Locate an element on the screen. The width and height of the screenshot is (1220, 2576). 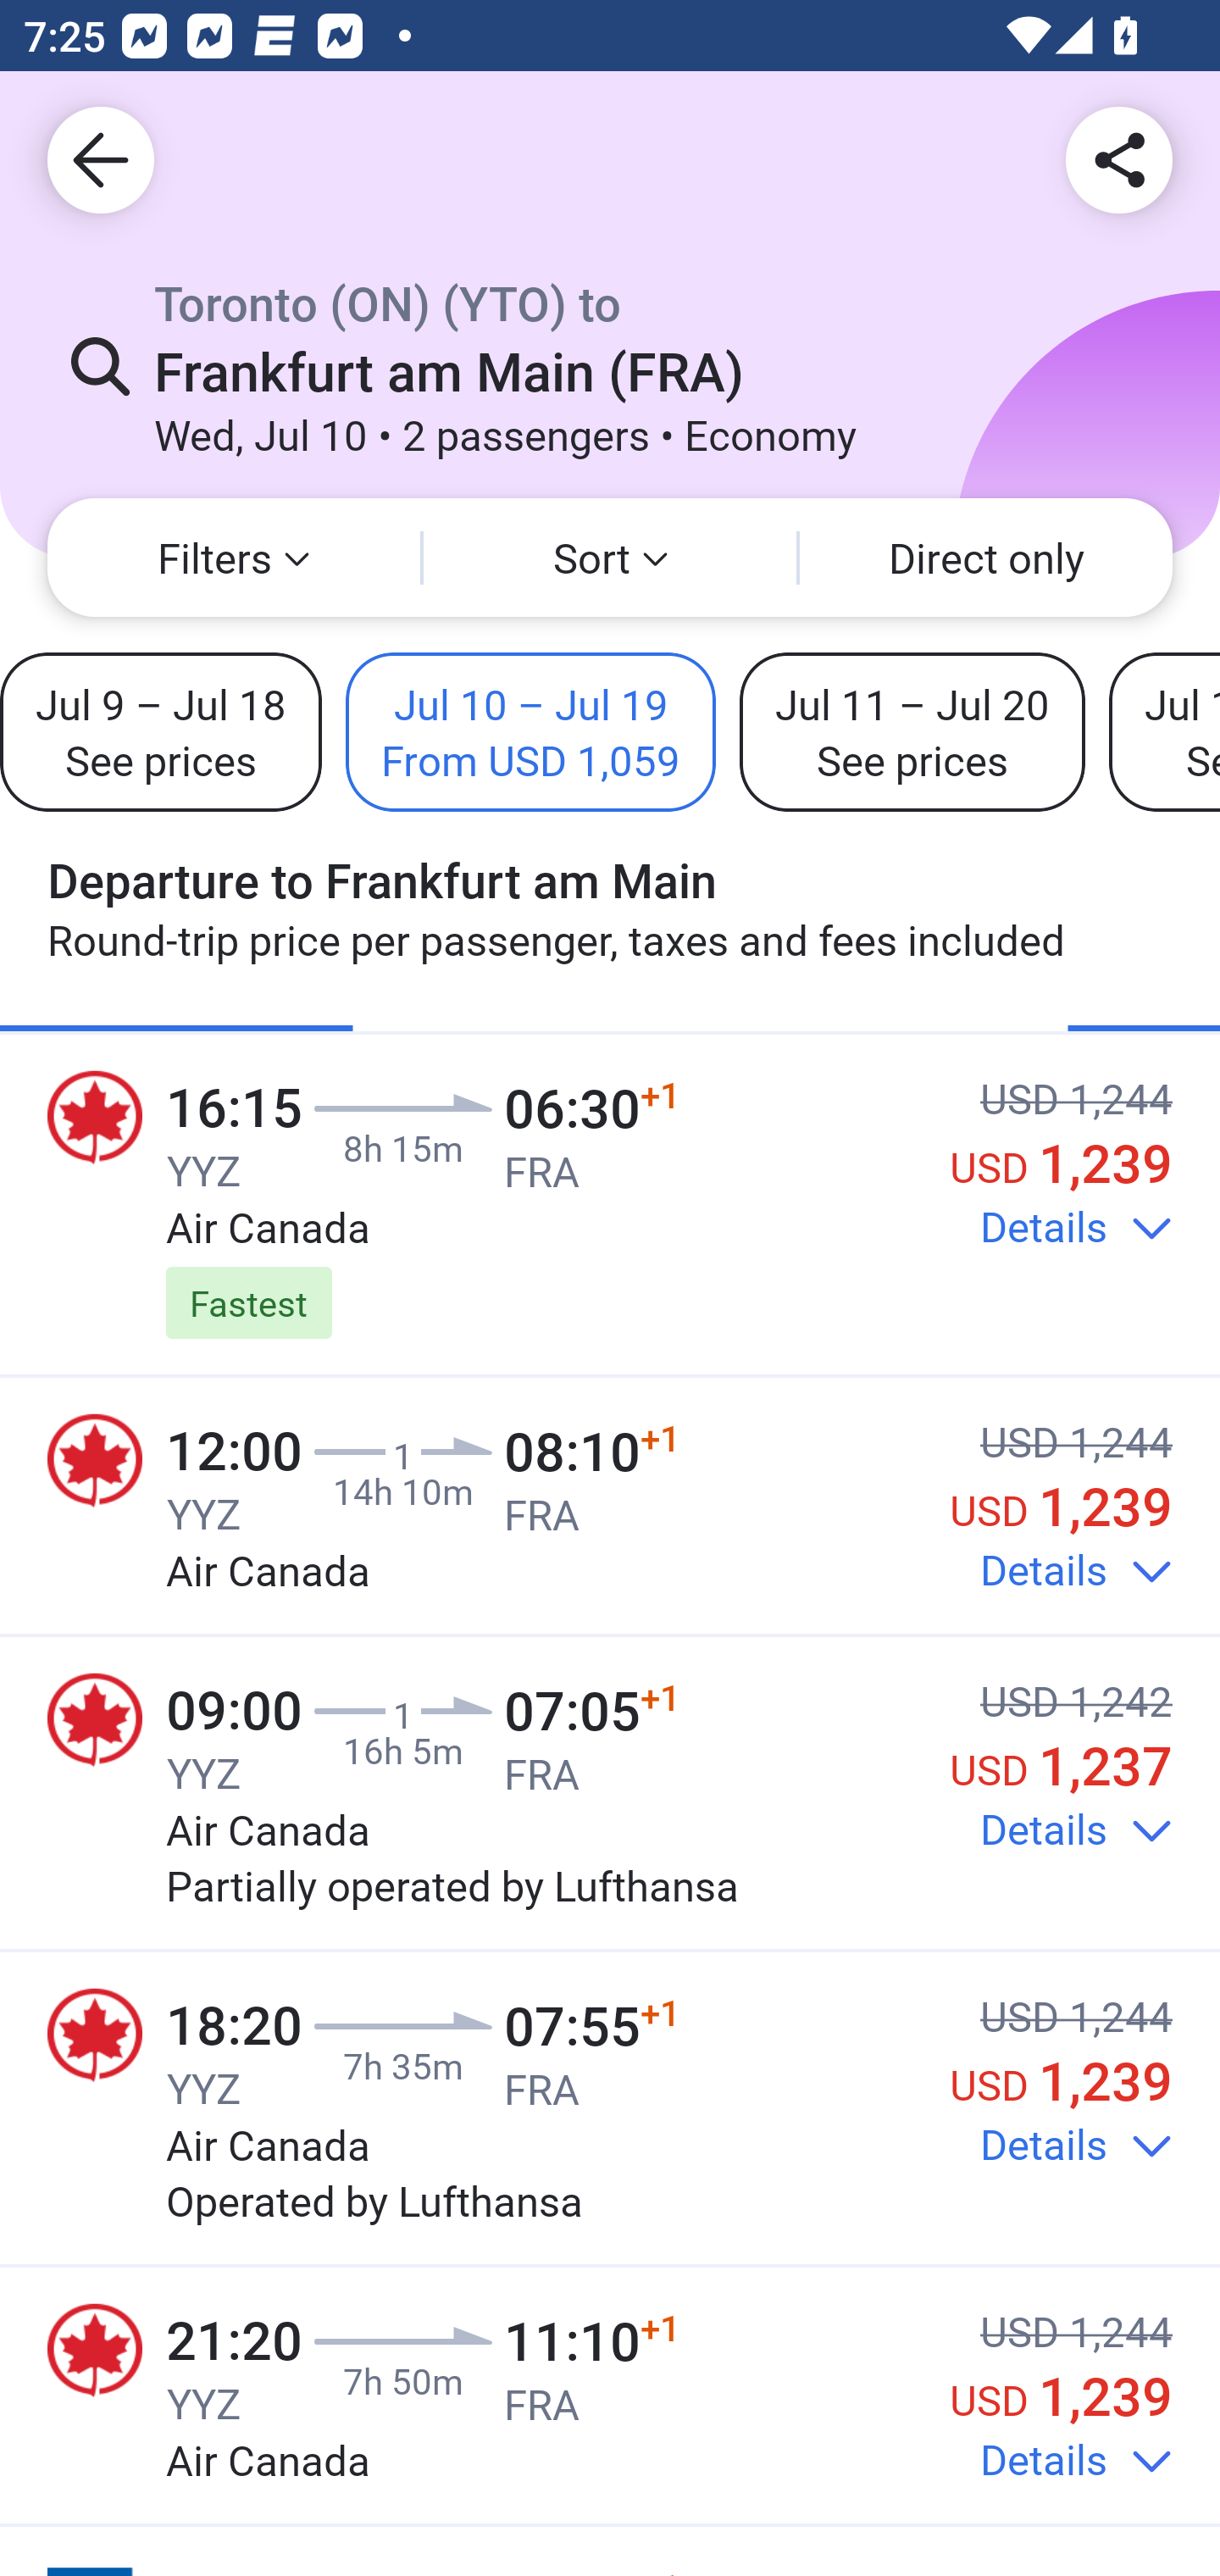
Jul 9 – Jul 18 See prices is located at coordinates (161, 731).